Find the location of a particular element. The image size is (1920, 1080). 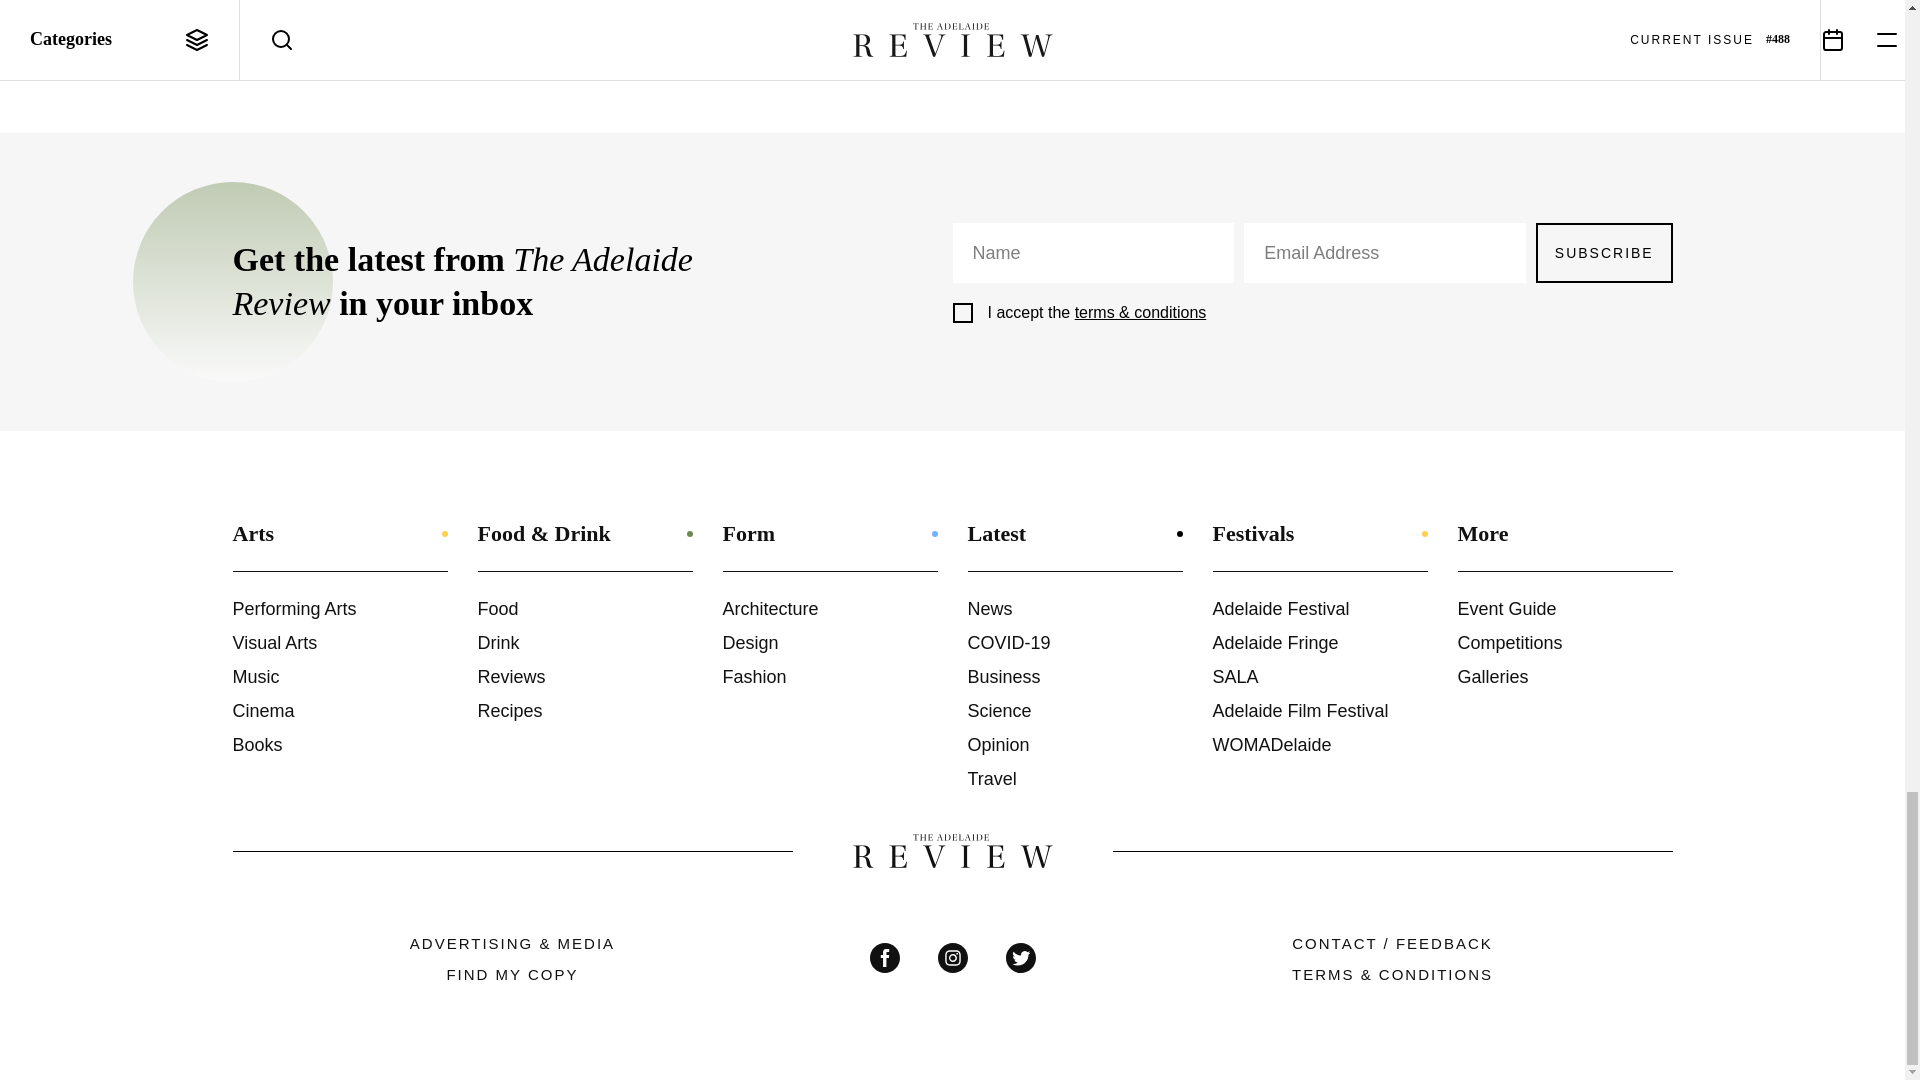

Instagram is located at coordinates (952, 958).